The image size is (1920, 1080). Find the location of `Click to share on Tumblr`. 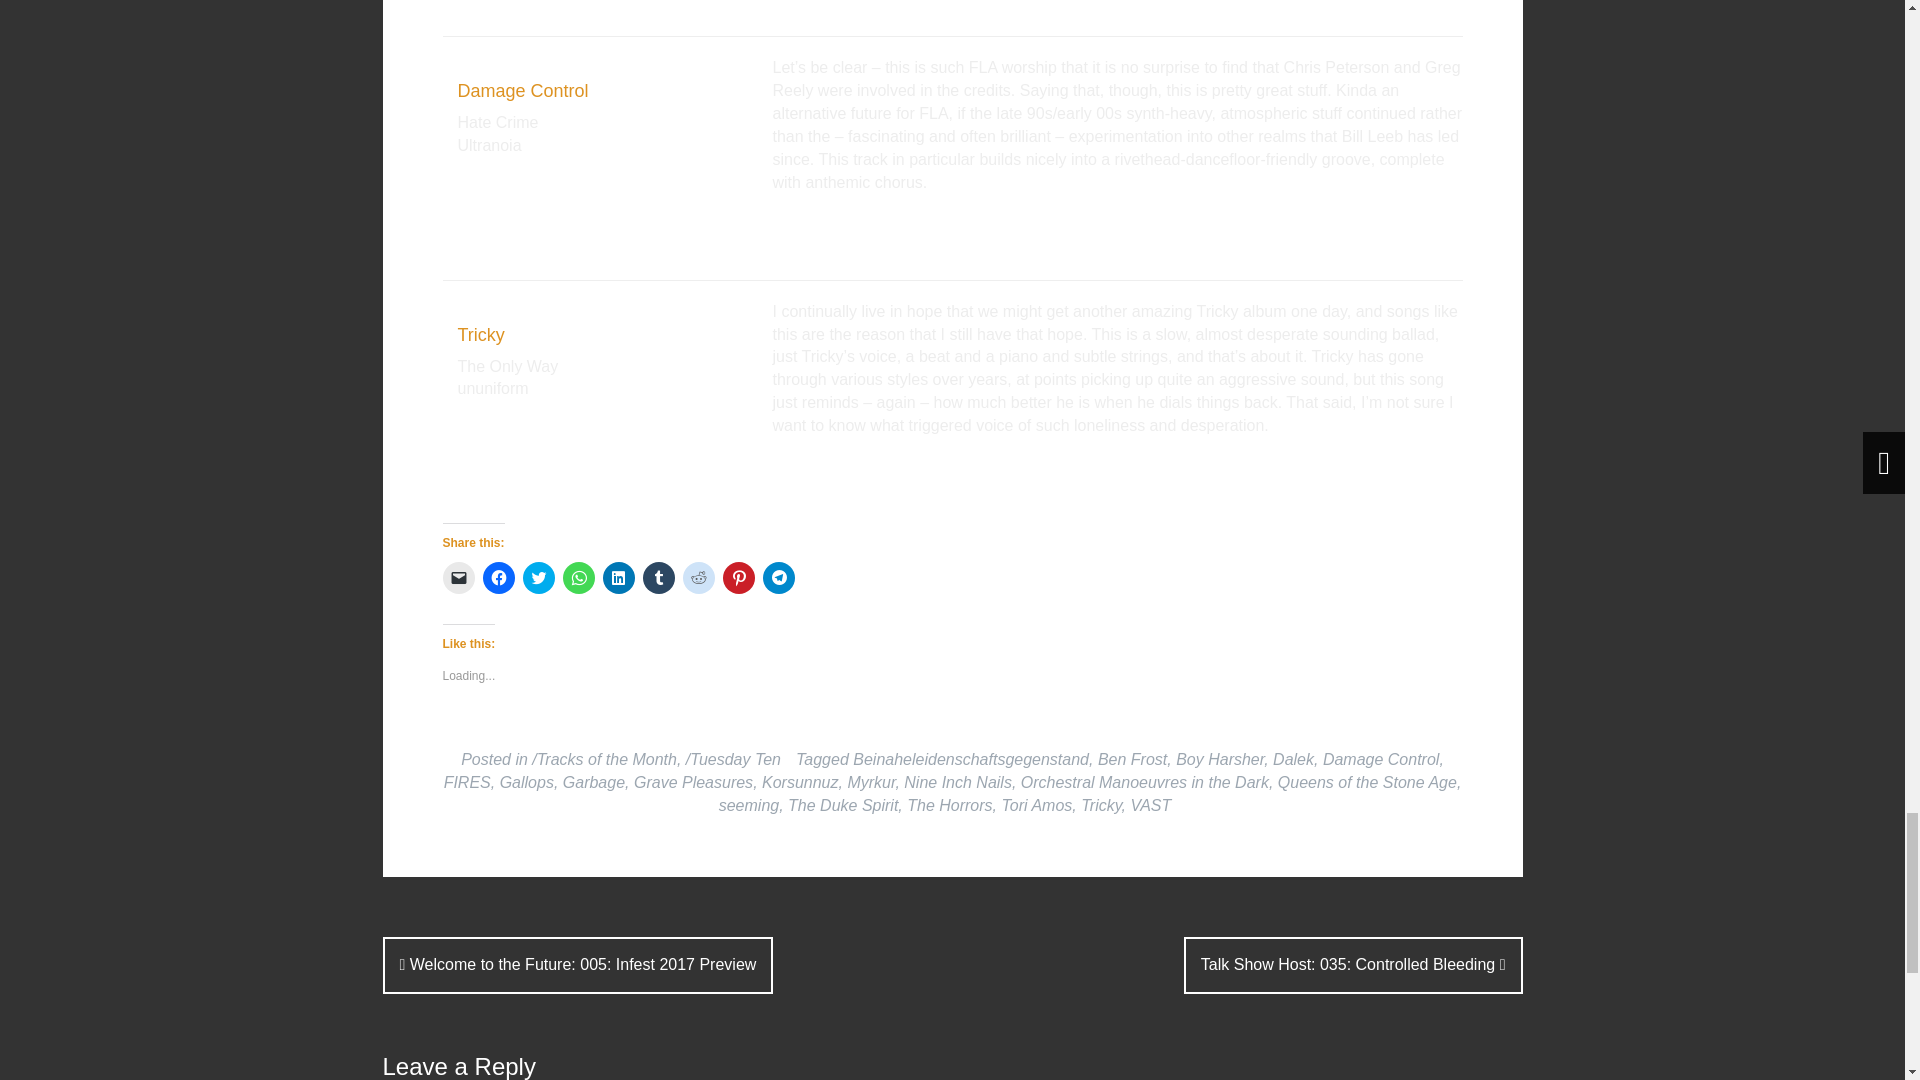

Click to share on Tumblr is located at coordinates (657, 578).